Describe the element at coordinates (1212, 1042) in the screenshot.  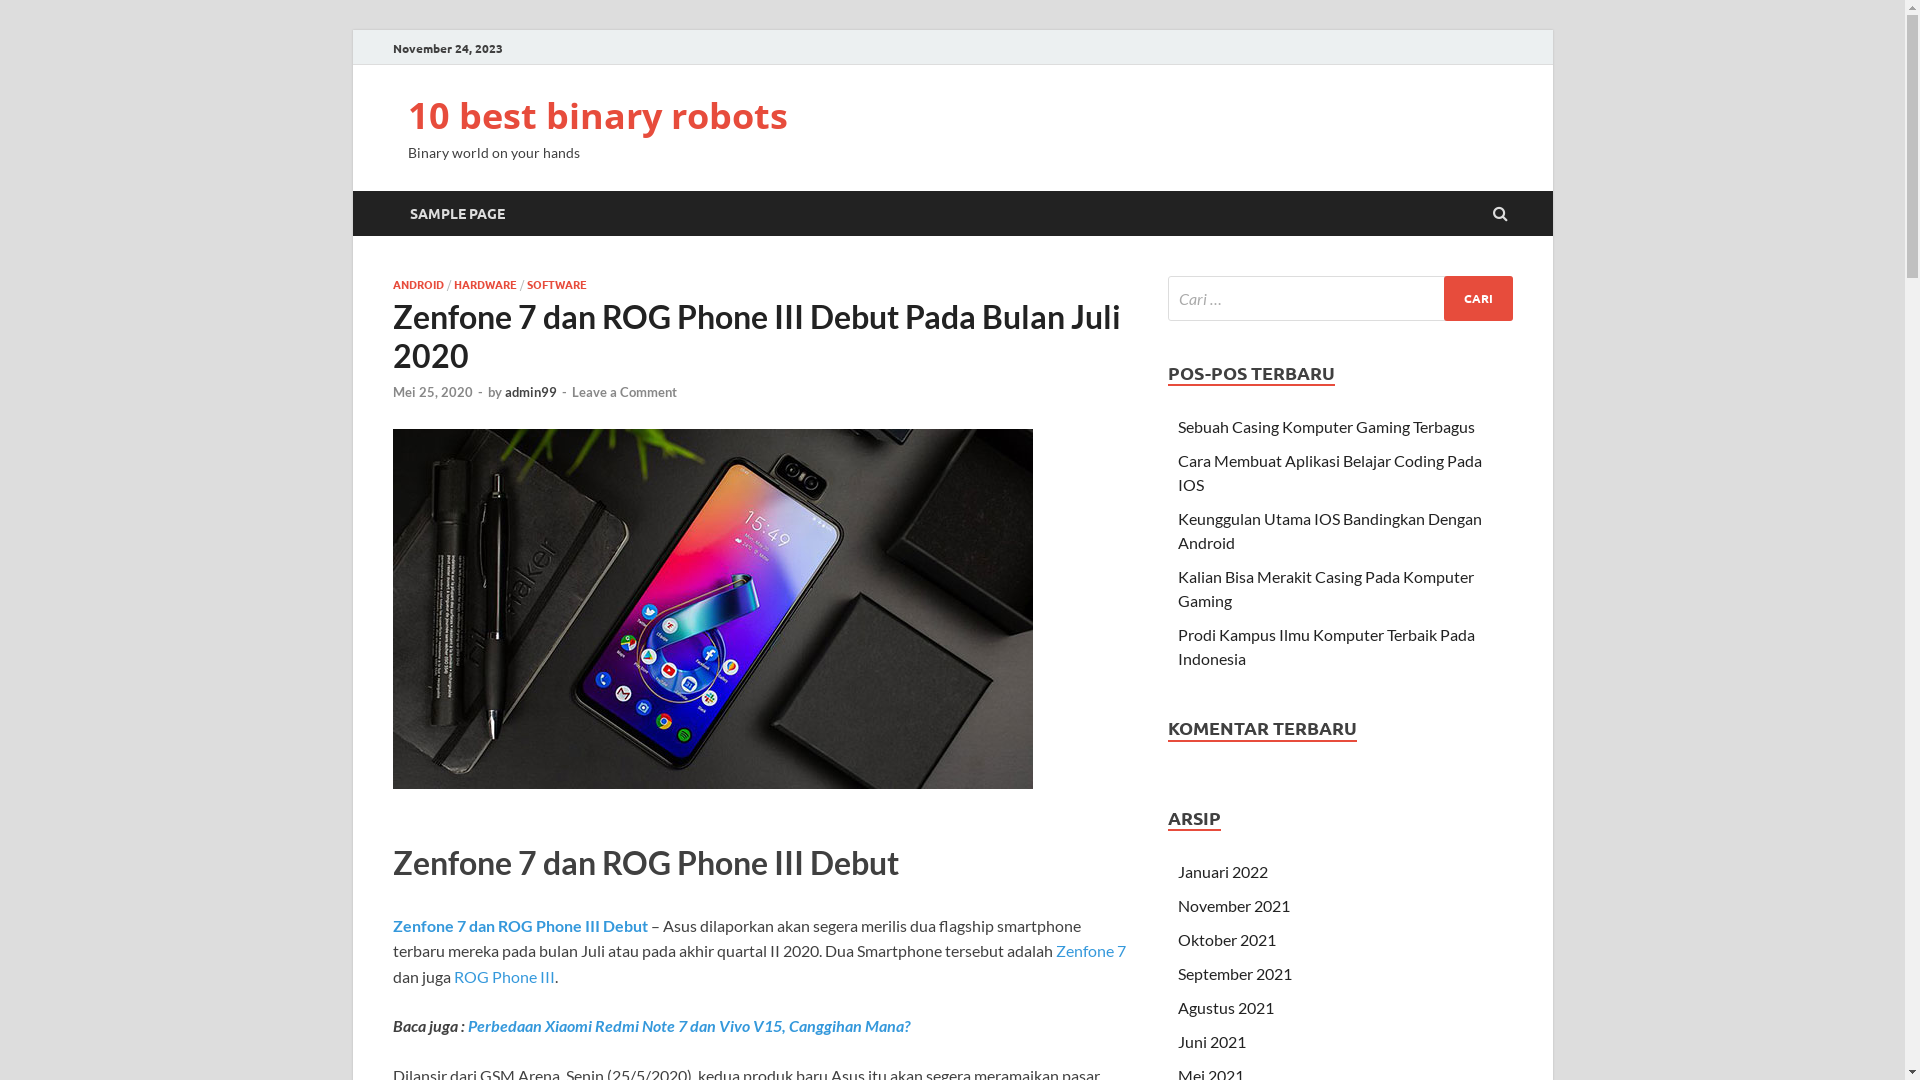
I see `Juni 2021` at that location.